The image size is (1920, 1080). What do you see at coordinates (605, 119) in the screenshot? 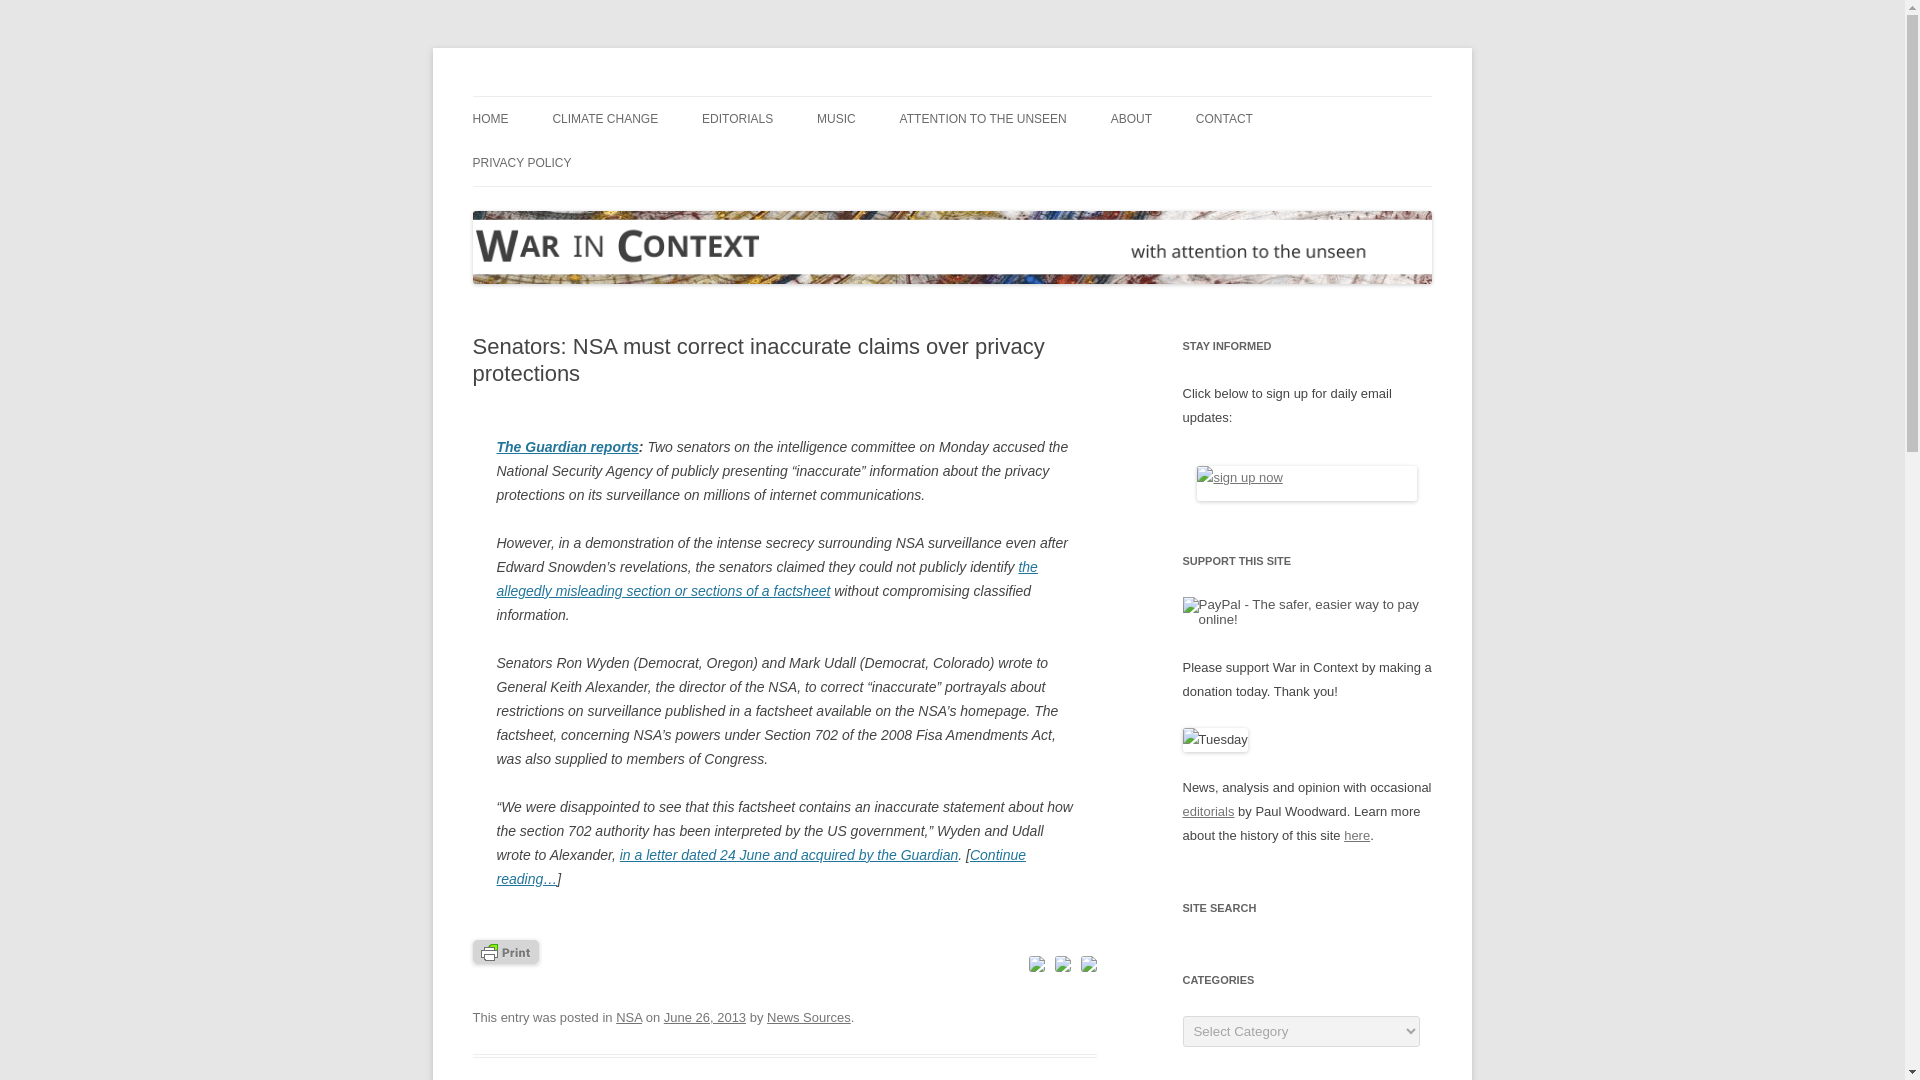
I see `CLIMATE CHANGE` at bounding box center [605, 119].